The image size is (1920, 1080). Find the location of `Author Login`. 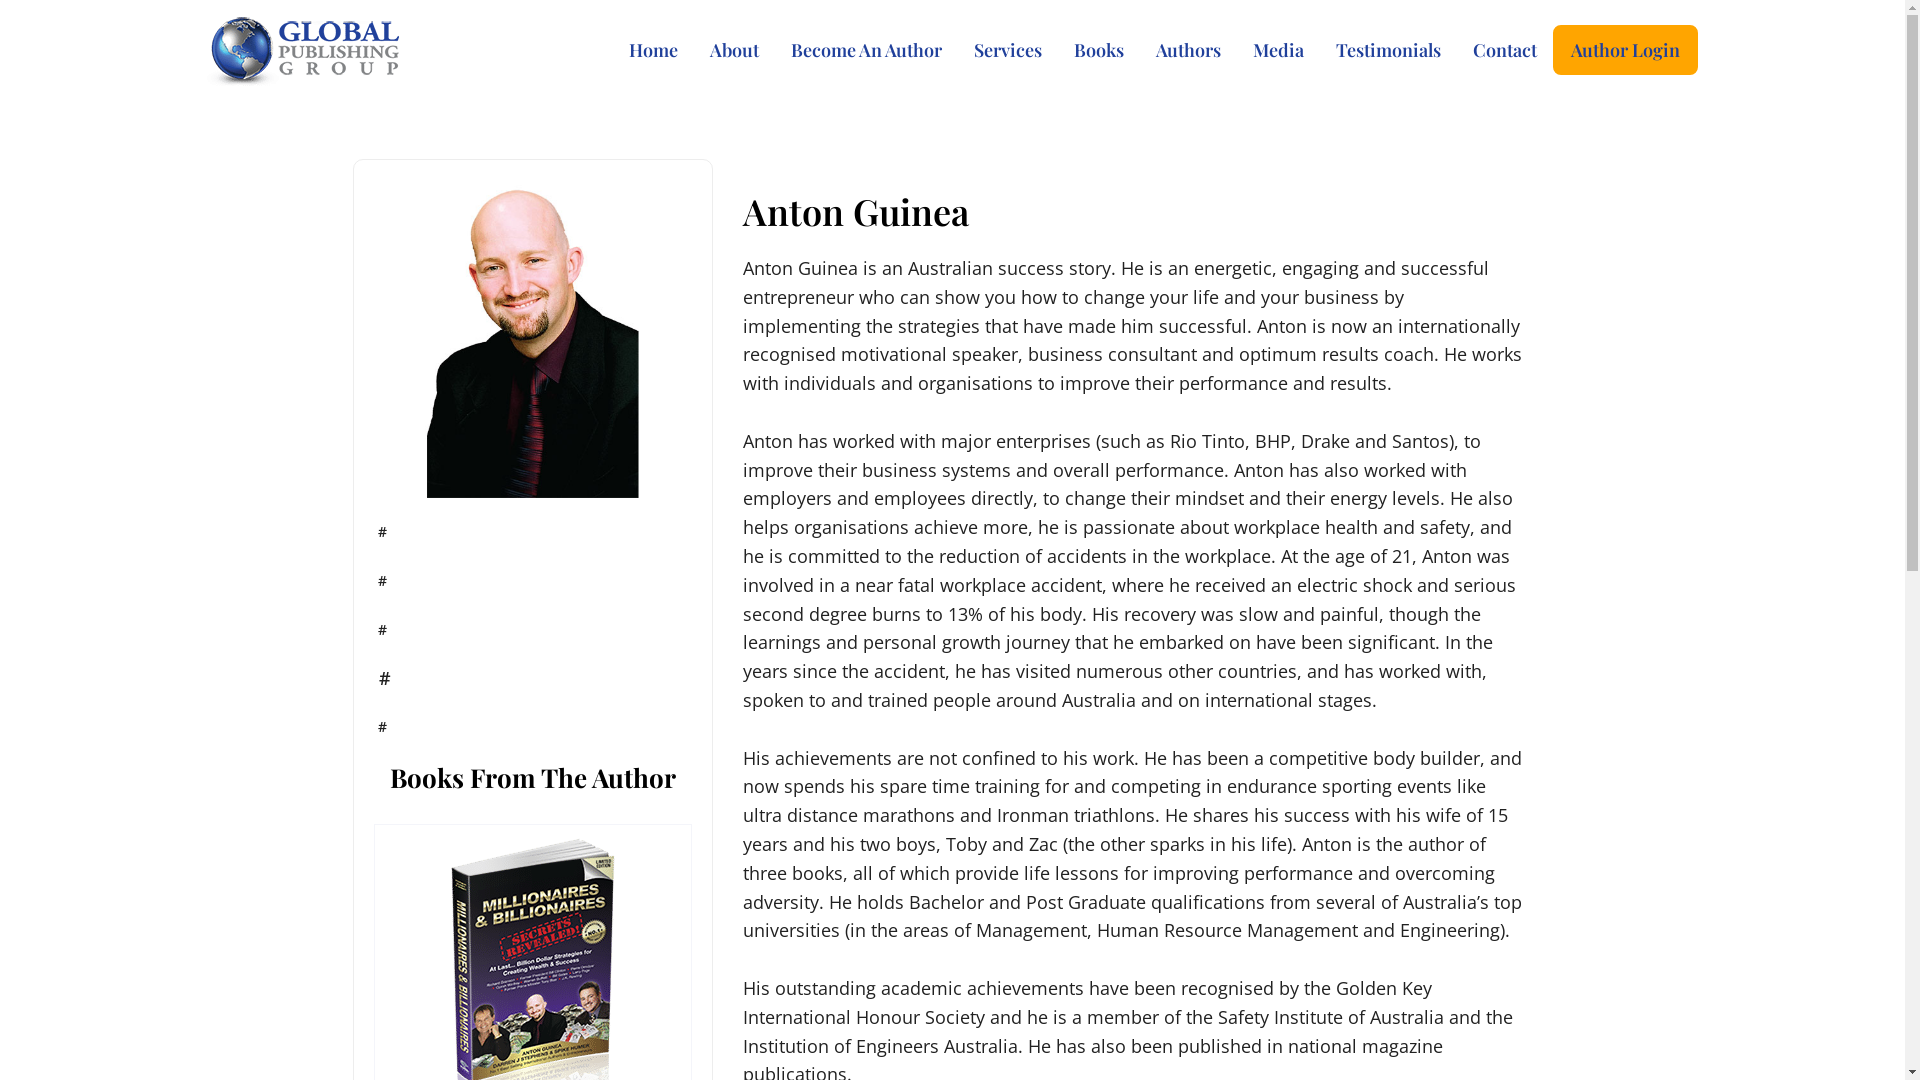

Author Login is located at coordinates (1626, 49).